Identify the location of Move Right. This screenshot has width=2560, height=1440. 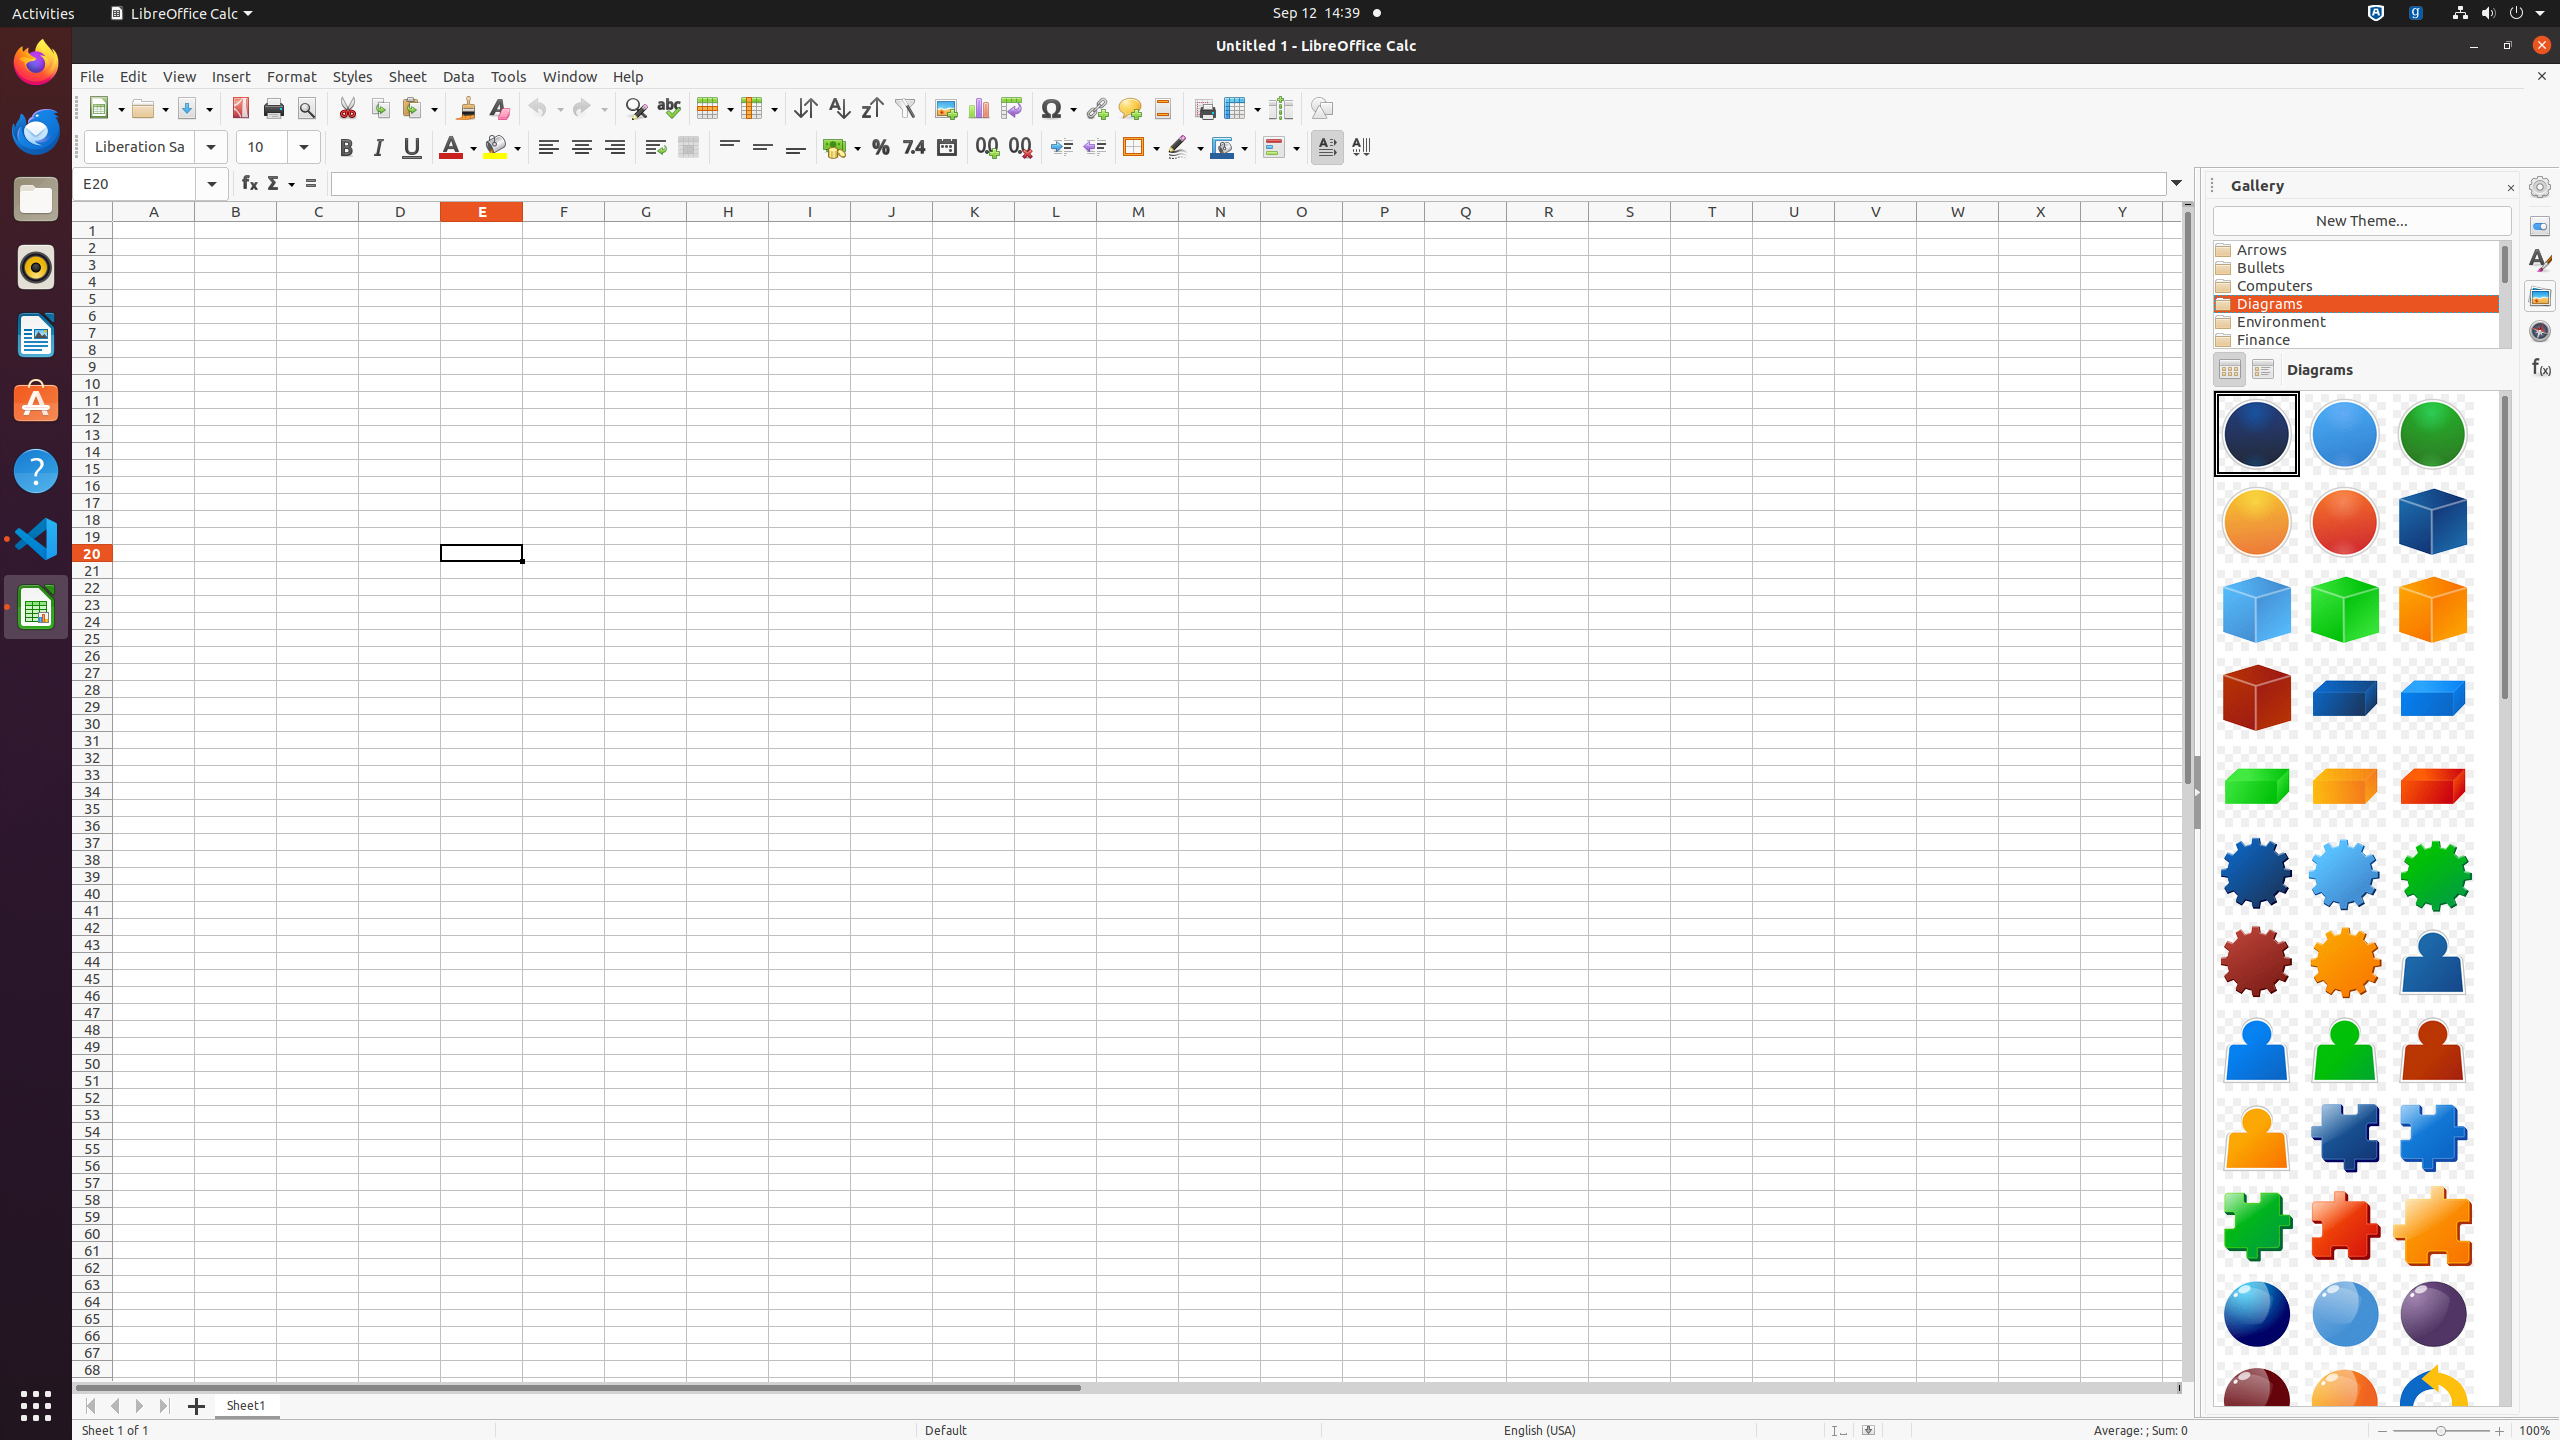
(140, 1406).